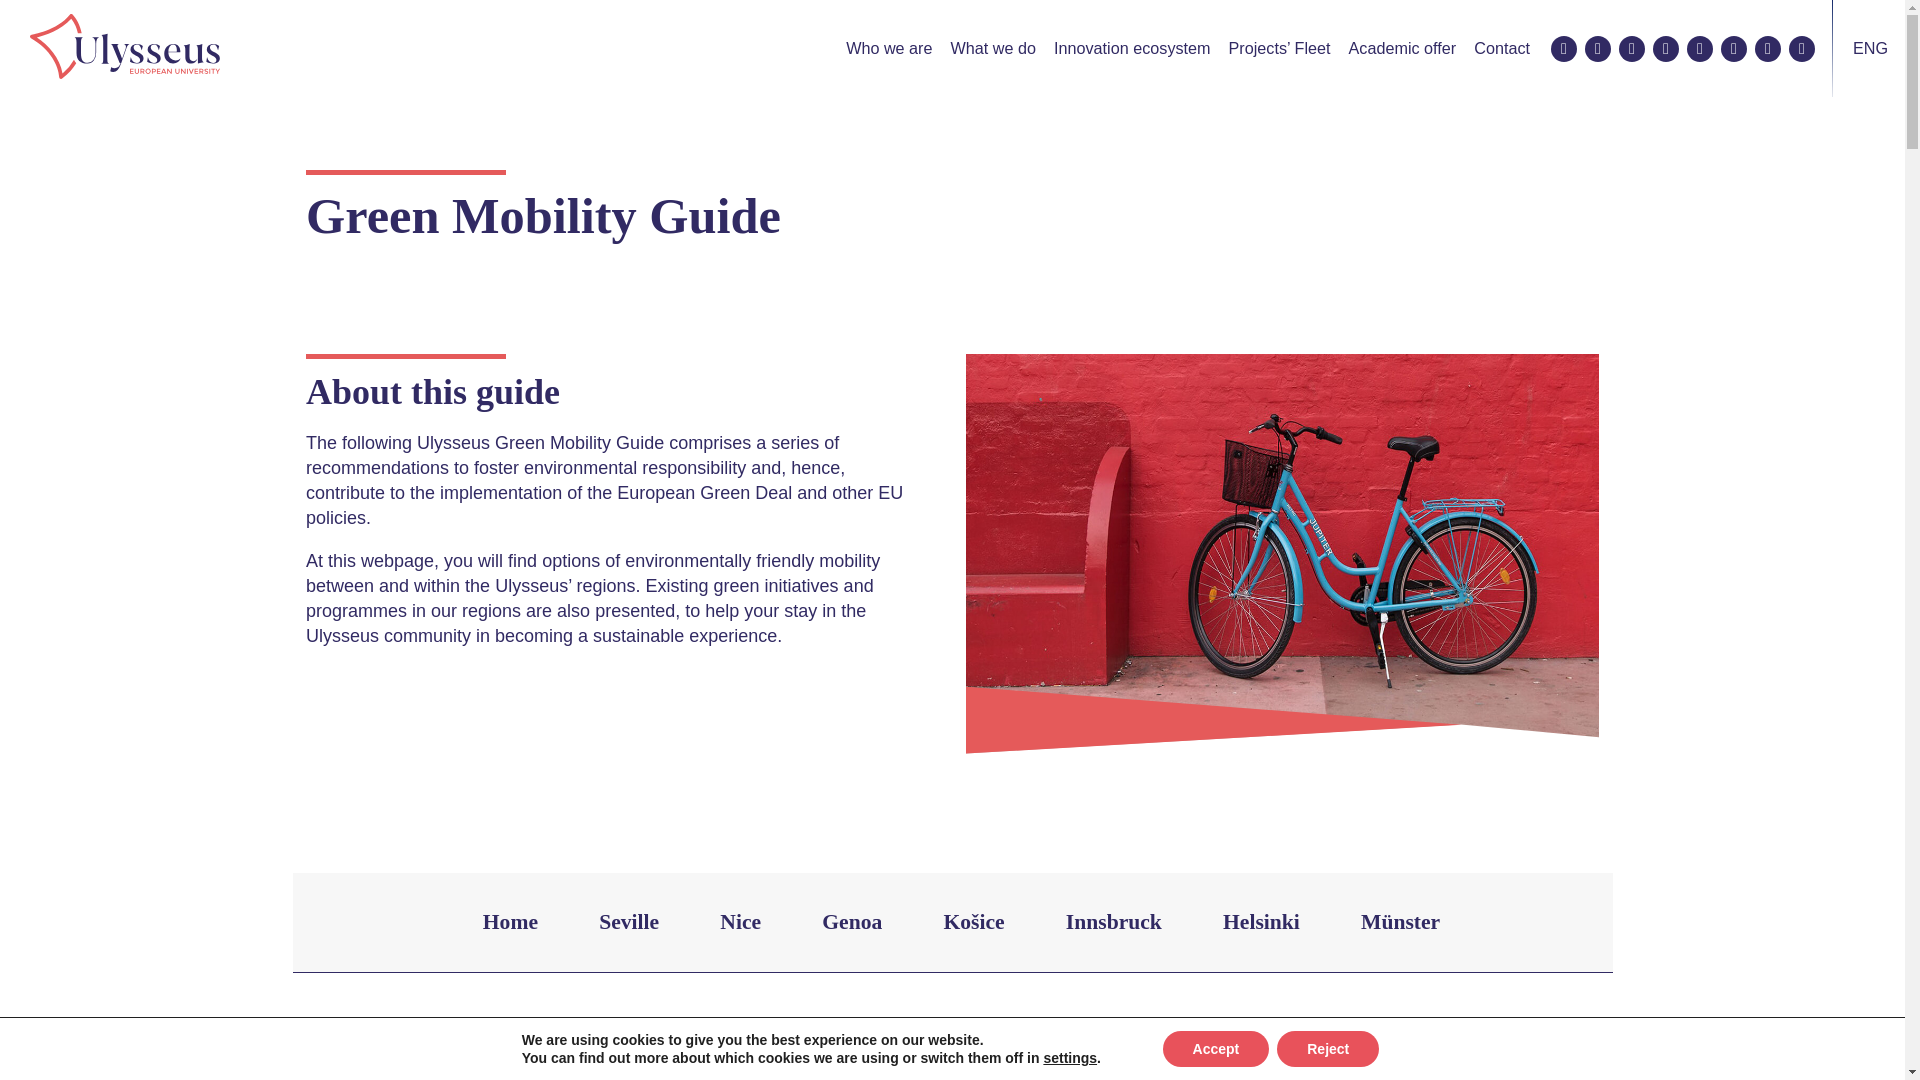 Image resolution: width=1920 pixels, height=1080 pixels. What do you see at coordinates (1598, 48) in the screenshot?
I see `X` at bounding box center [1598, 48].